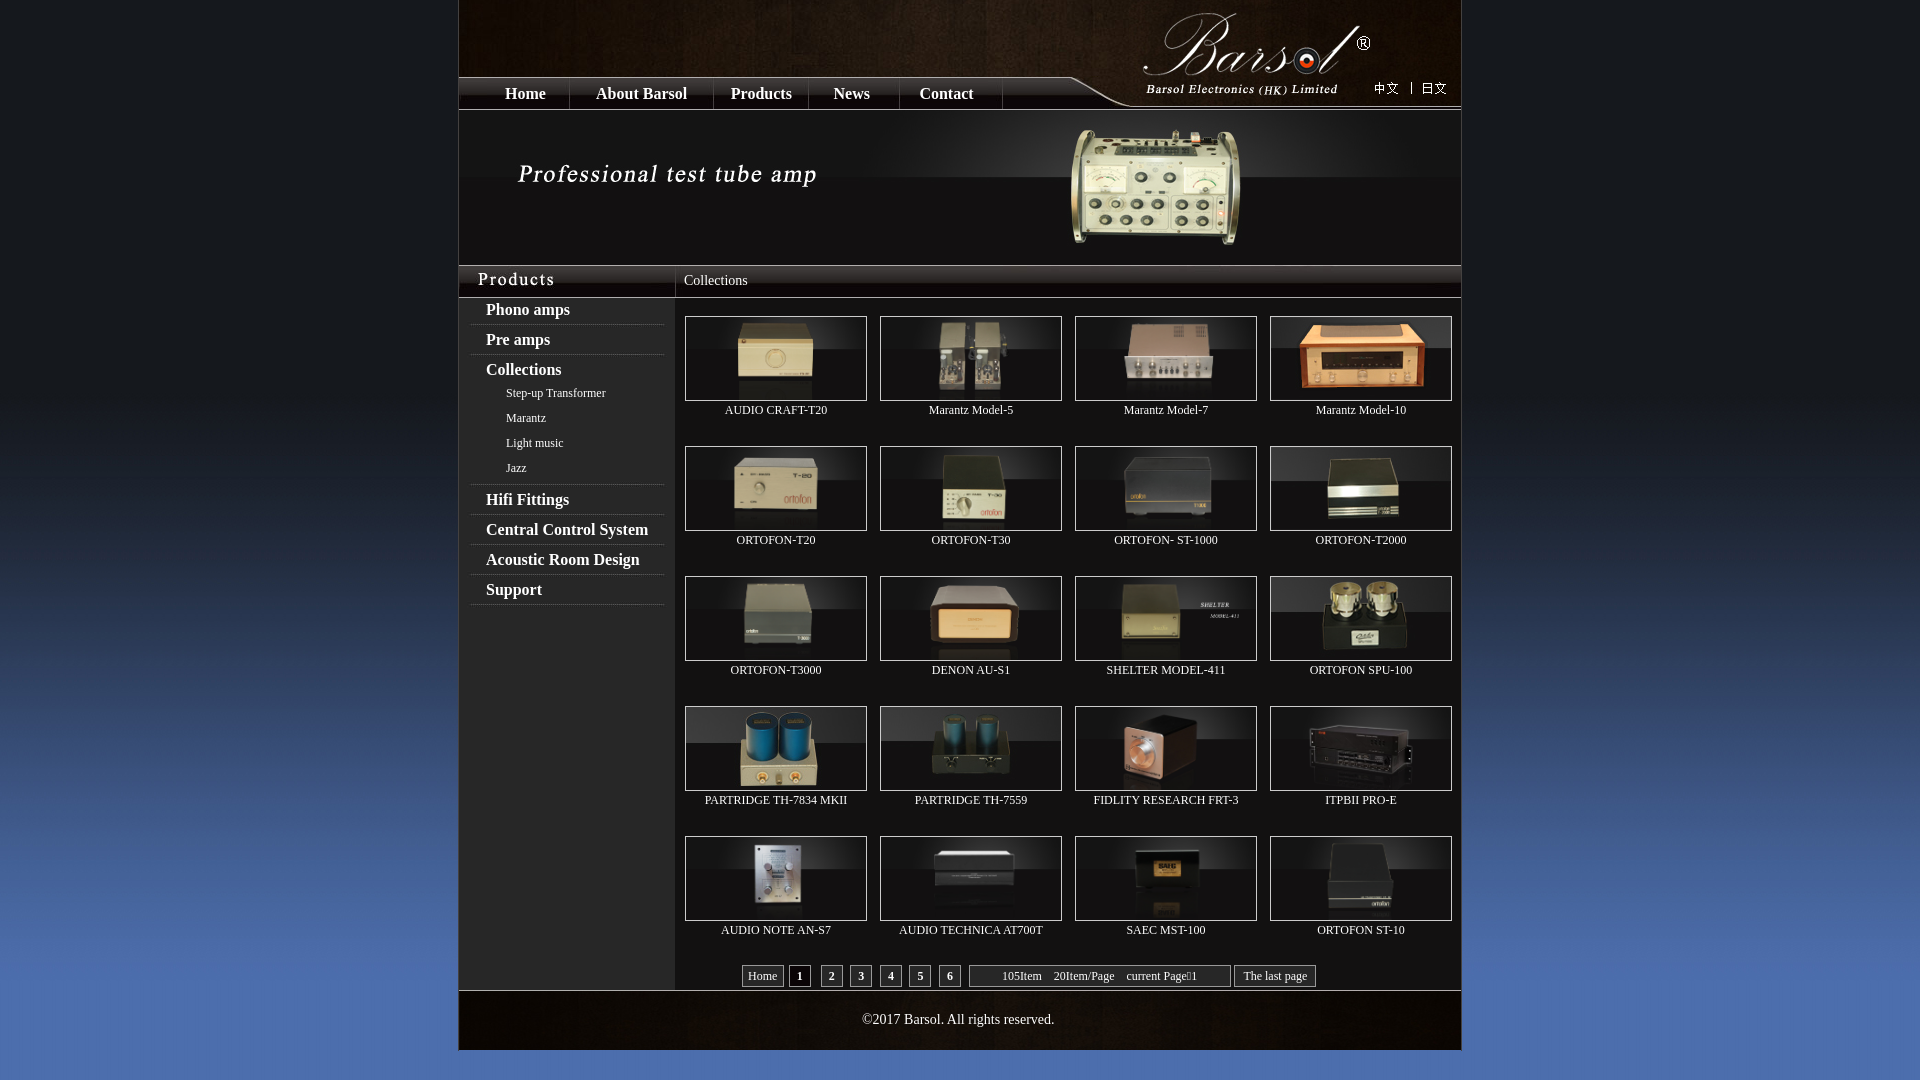 Image resolution: width=1920 pixels, height=1080 pixels. Describe the element at coordinates (776, 540) in the screenshot. I see `ORTOFON-T20` at that location.